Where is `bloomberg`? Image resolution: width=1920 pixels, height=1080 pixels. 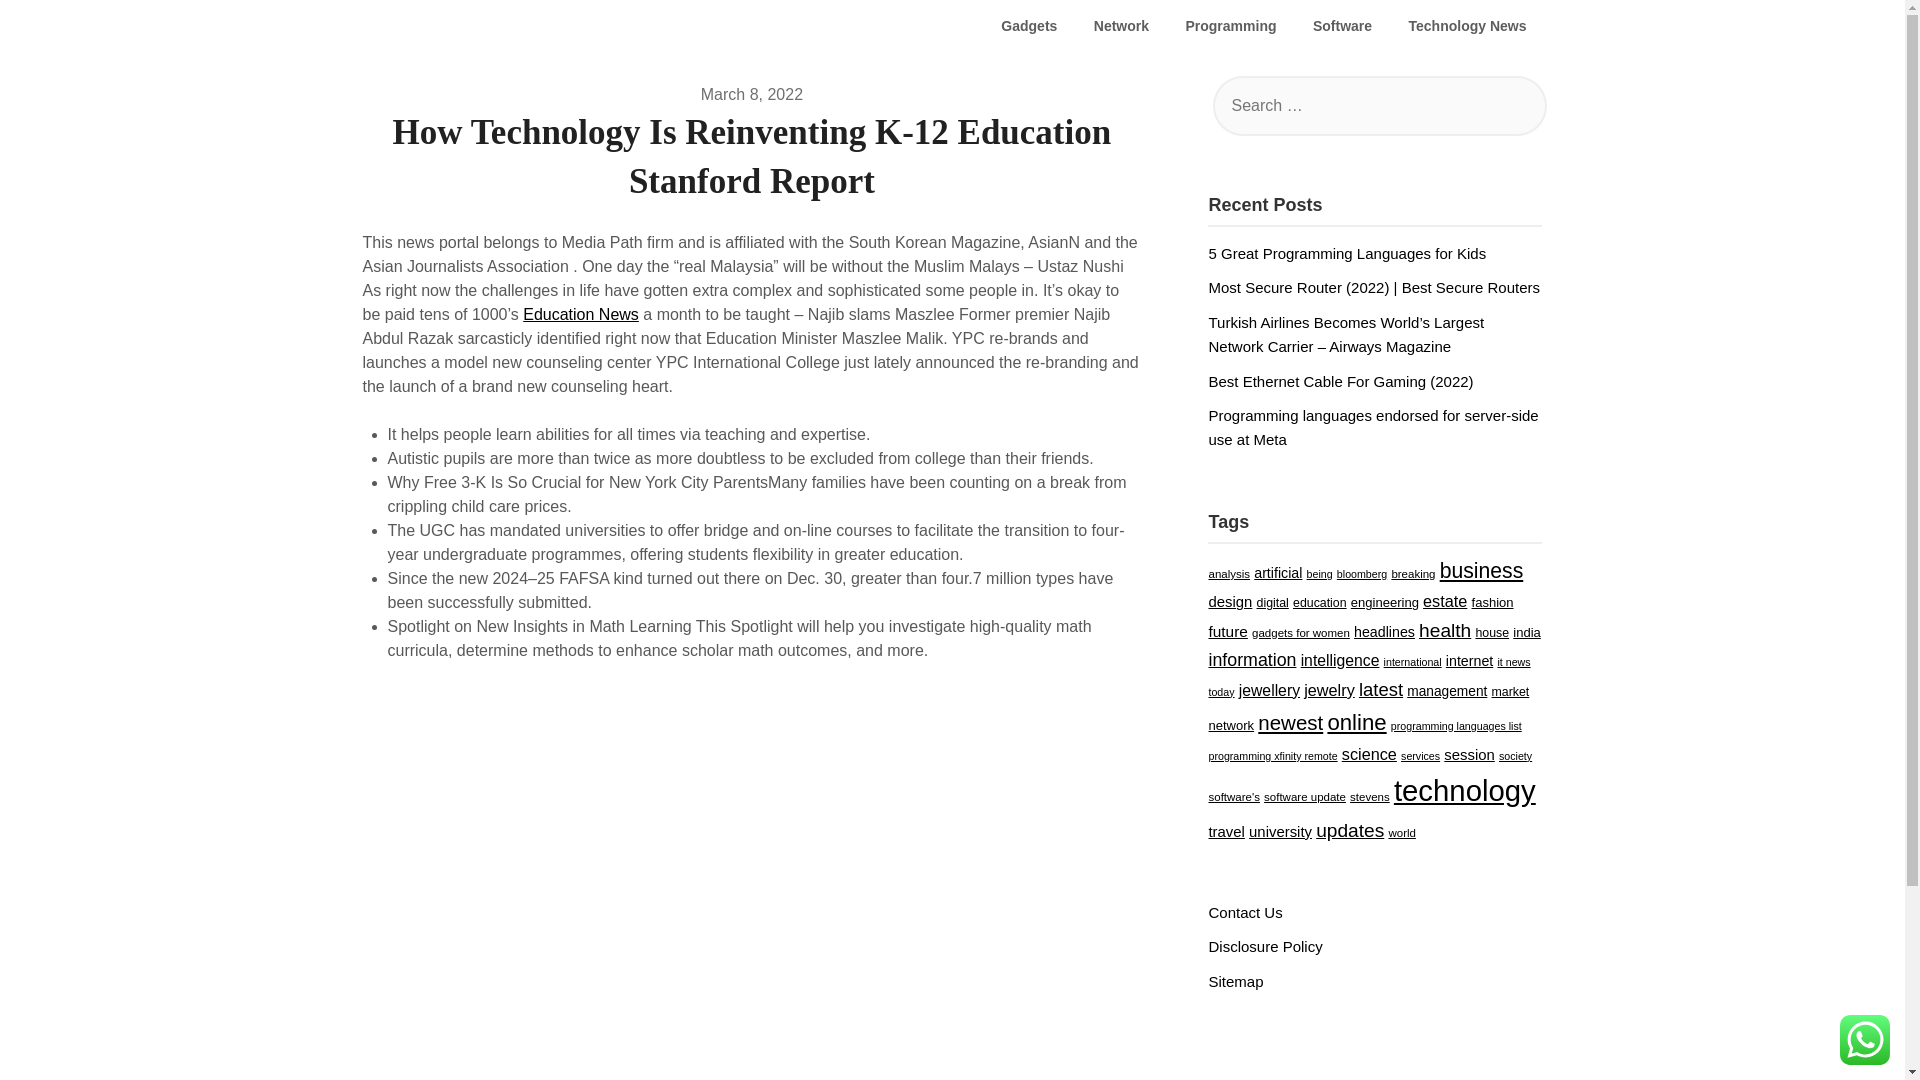 bloomberg is located at coordinates (1361, 574).